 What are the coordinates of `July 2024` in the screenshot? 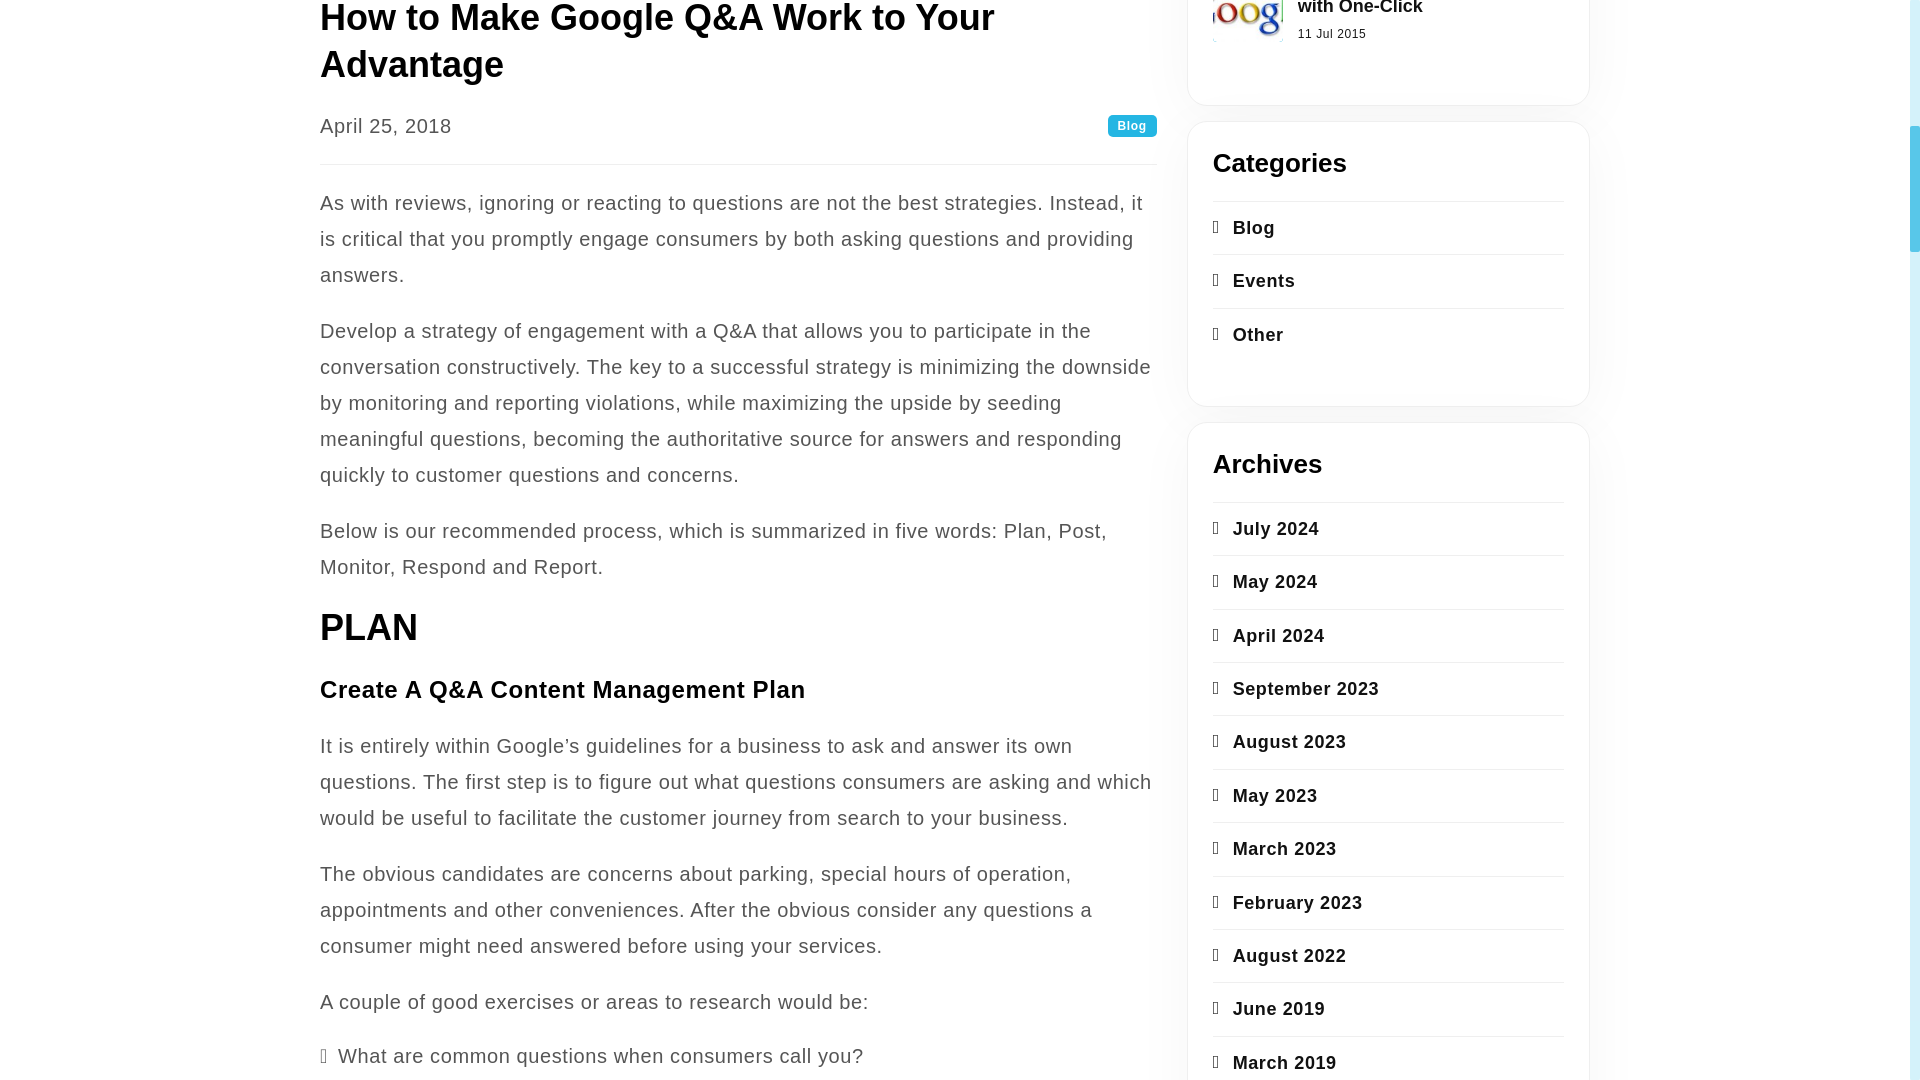 It's located at (1388, 528).